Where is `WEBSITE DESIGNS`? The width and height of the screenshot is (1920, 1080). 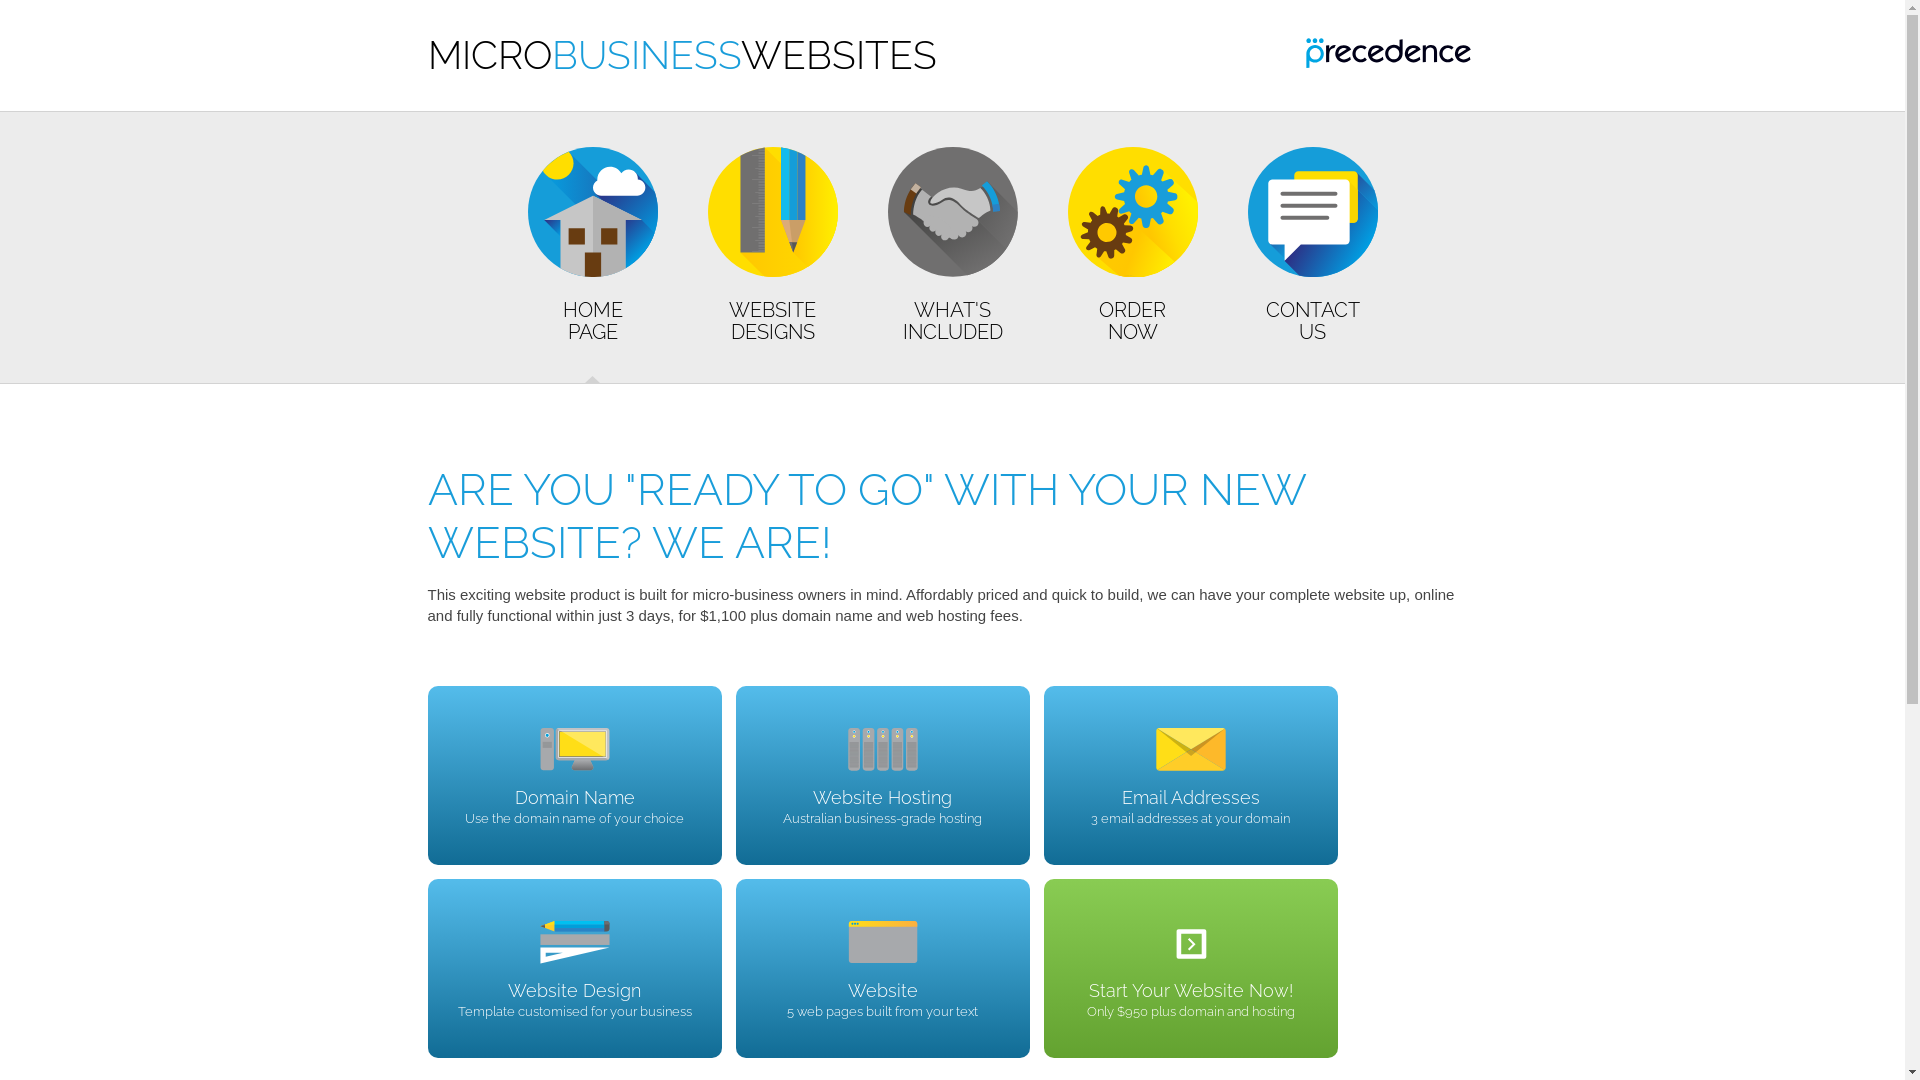 WEBSITE DESIGNS is located at coordinates (772, 258).